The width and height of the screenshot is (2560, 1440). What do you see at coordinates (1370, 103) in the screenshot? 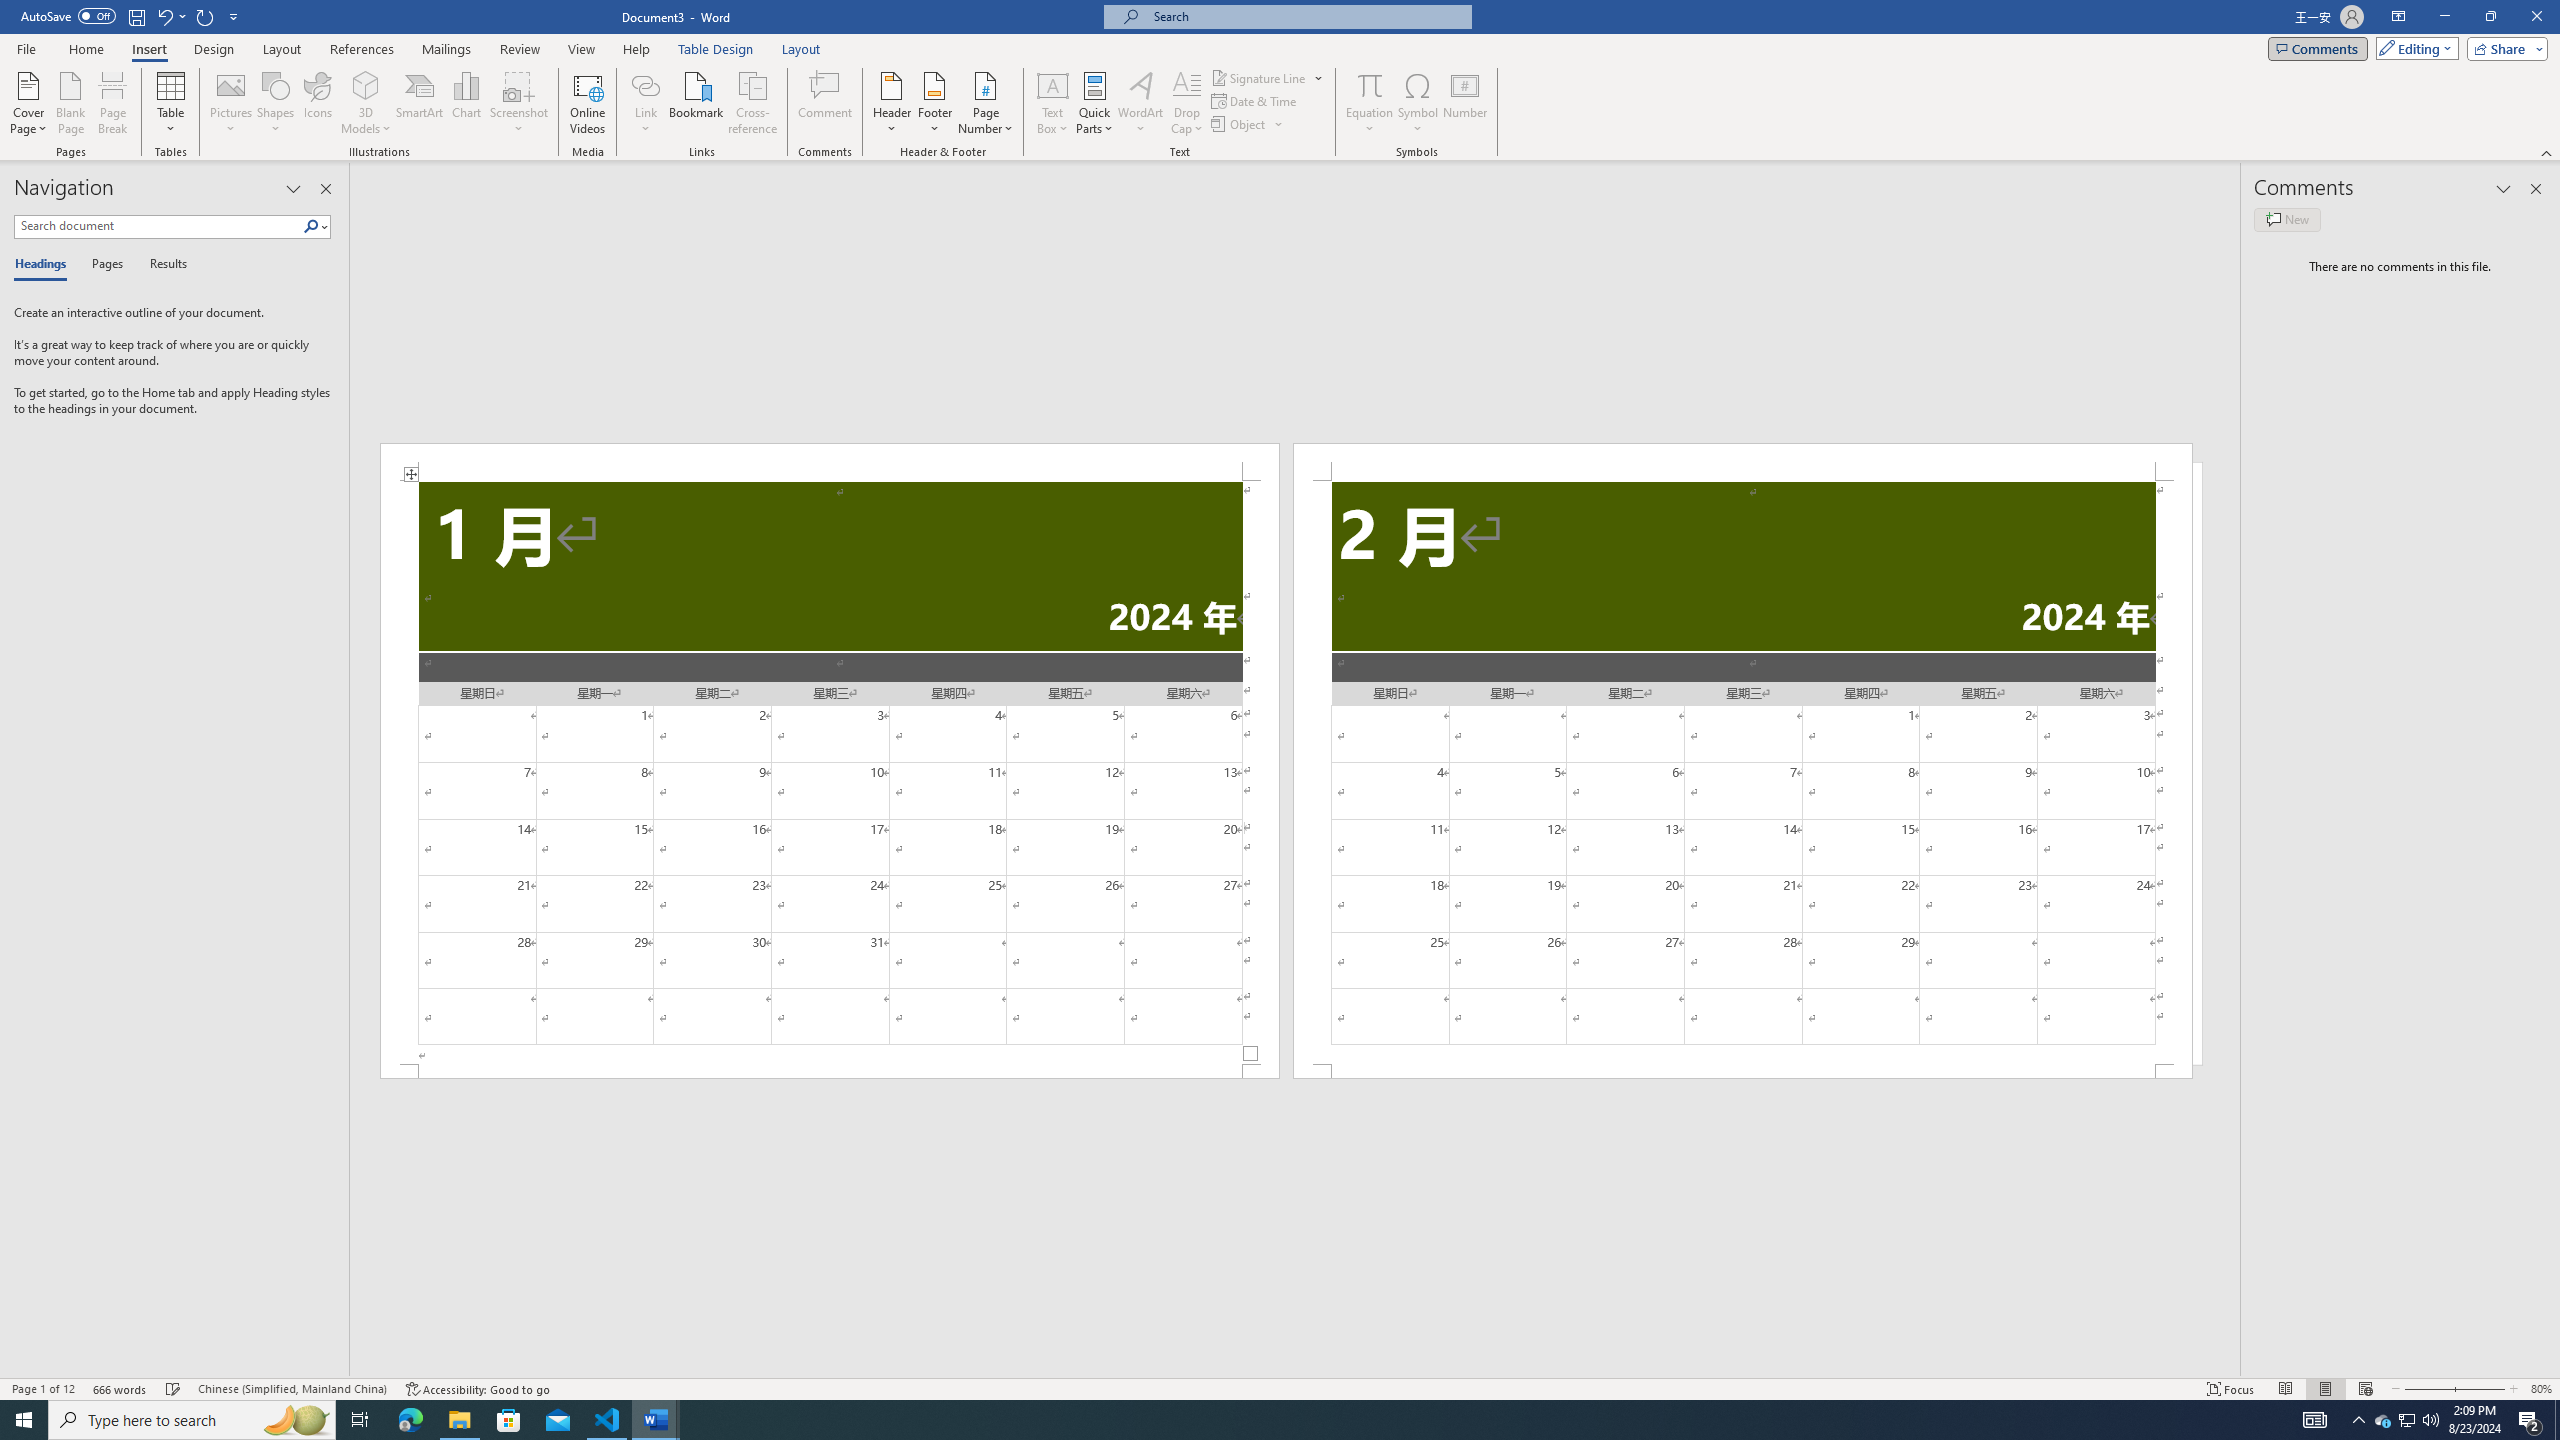
I see `Equation` at bounding box center [1370, 103].